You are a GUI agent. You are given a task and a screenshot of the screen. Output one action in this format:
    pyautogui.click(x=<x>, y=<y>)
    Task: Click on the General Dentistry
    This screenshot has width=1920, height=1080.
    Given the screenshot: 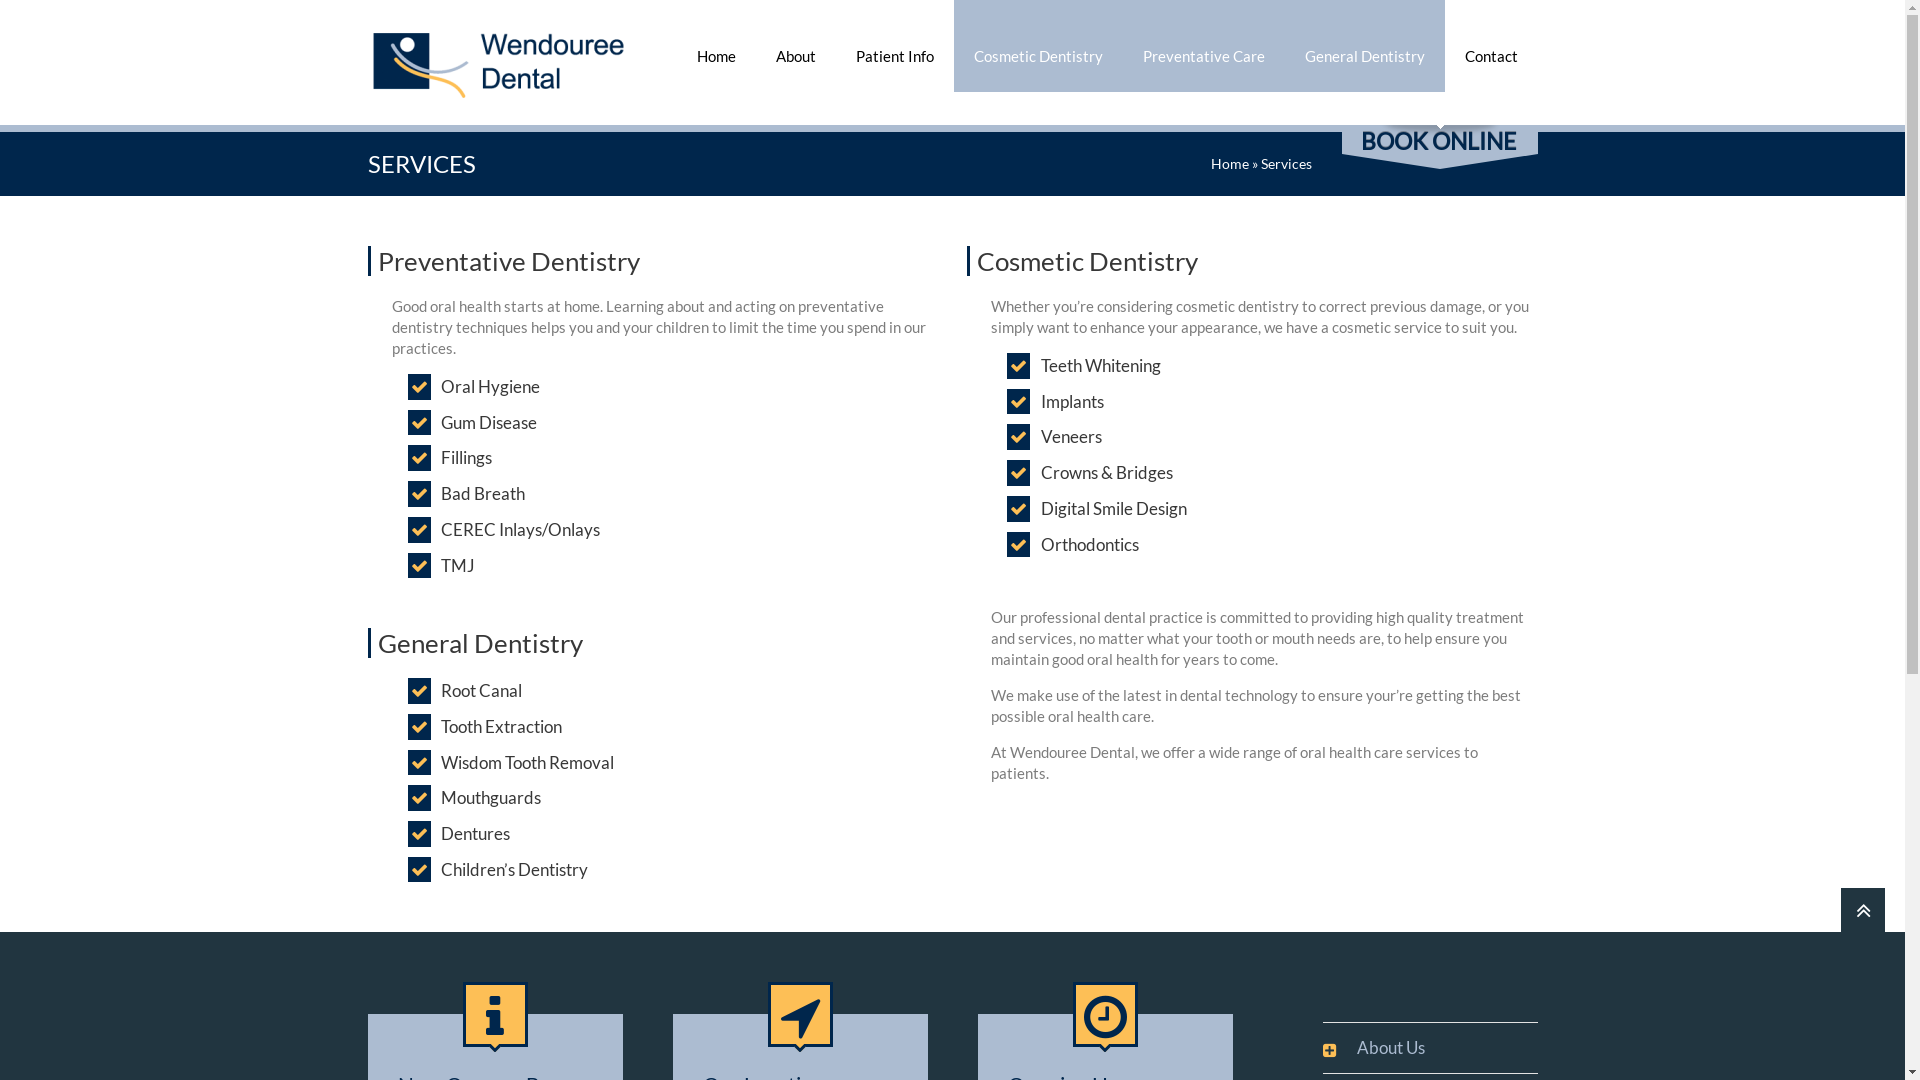 What is the action you would take?
    pyautogui.click(x=1364, y=46)
    